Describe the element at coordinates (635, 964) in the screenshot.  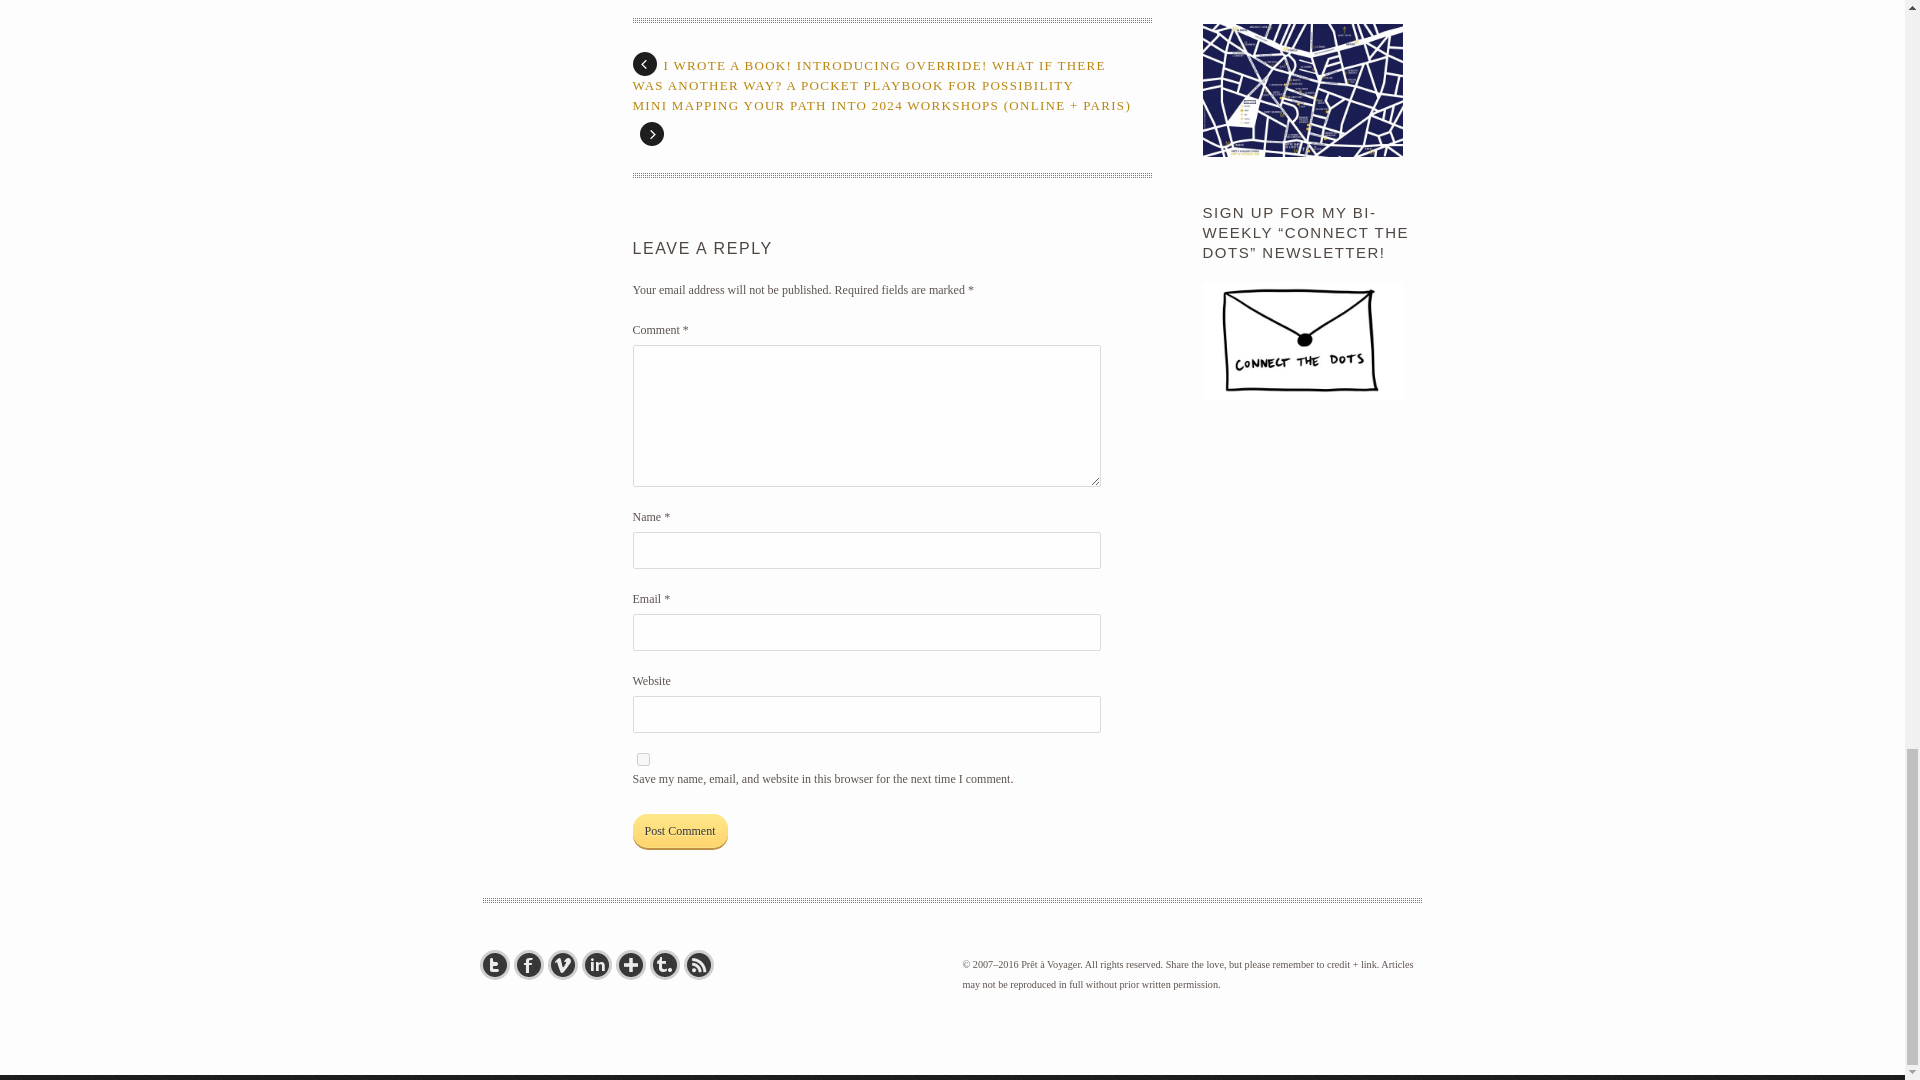
I see `googleplus` at that location.